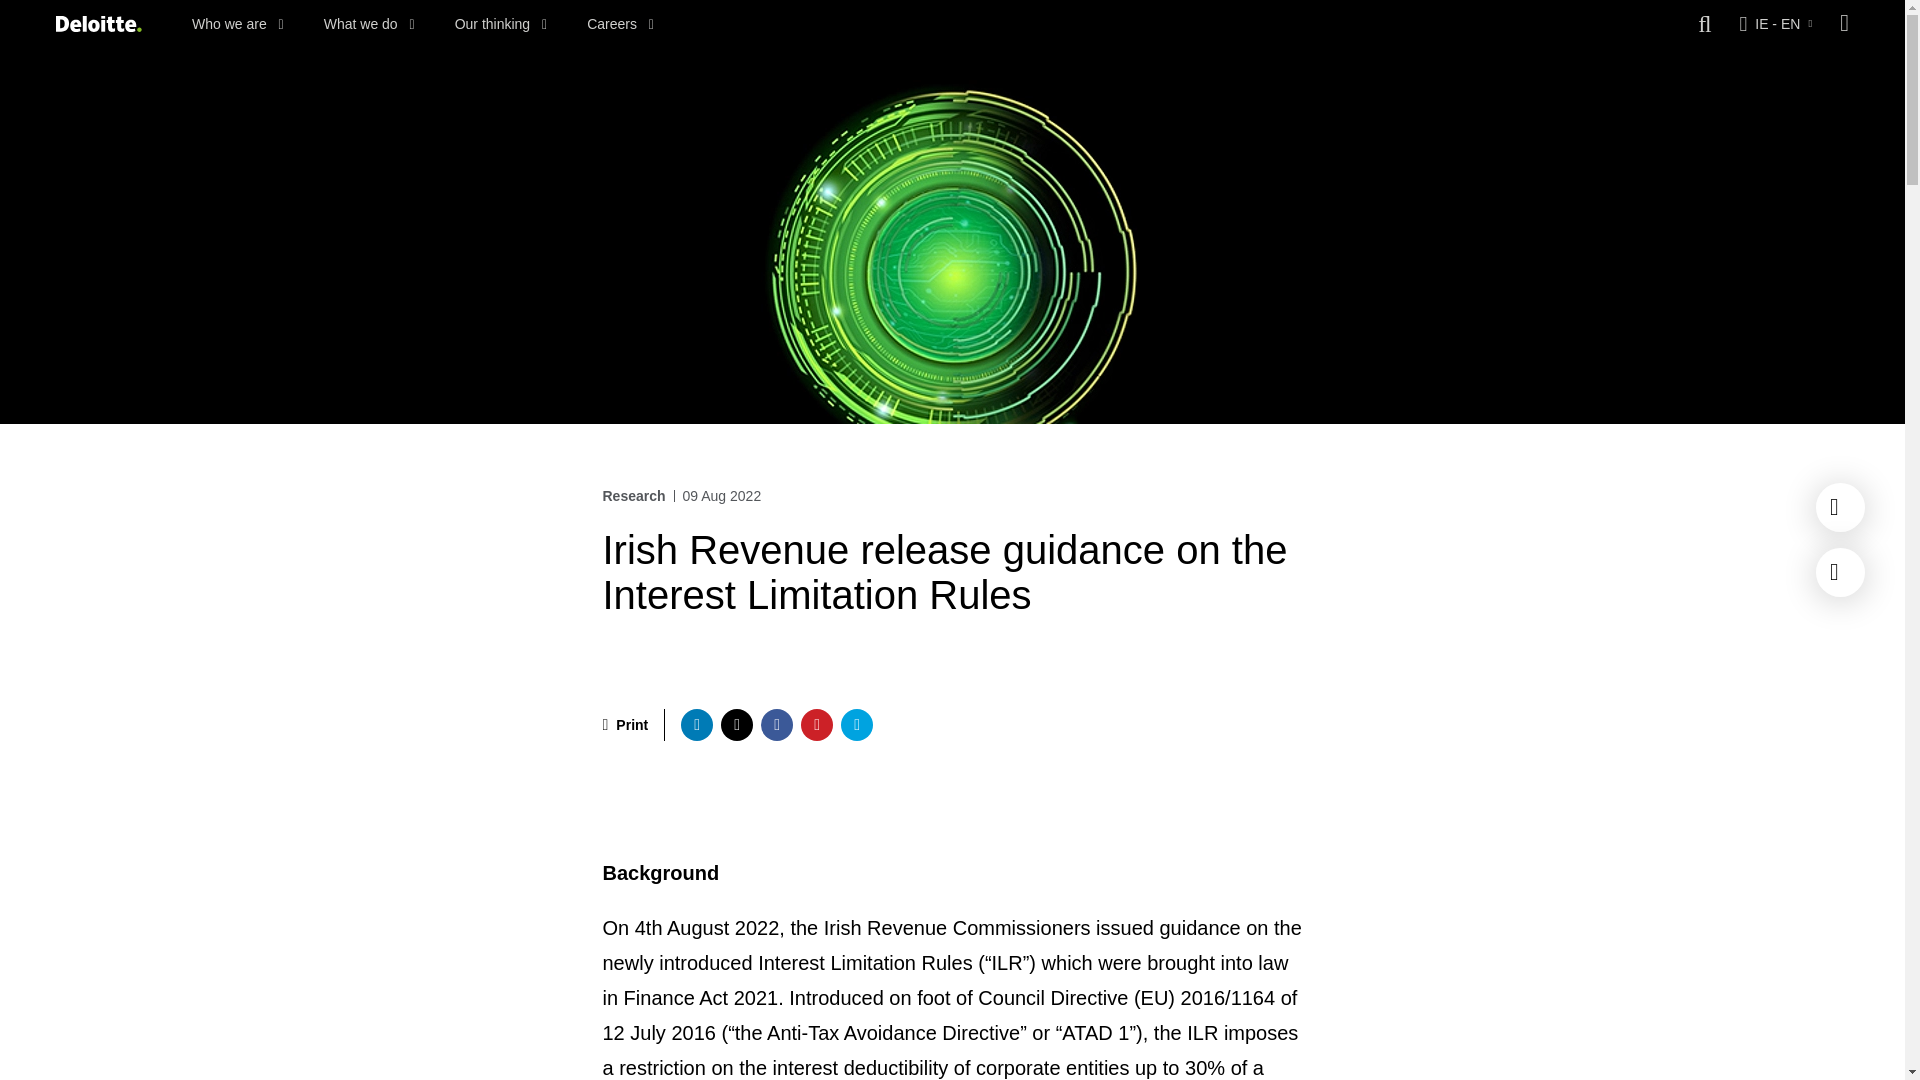  What do you see at coordinates (625, 724) in the screenshot?
I see `Print` at bounding box center [625, 724].